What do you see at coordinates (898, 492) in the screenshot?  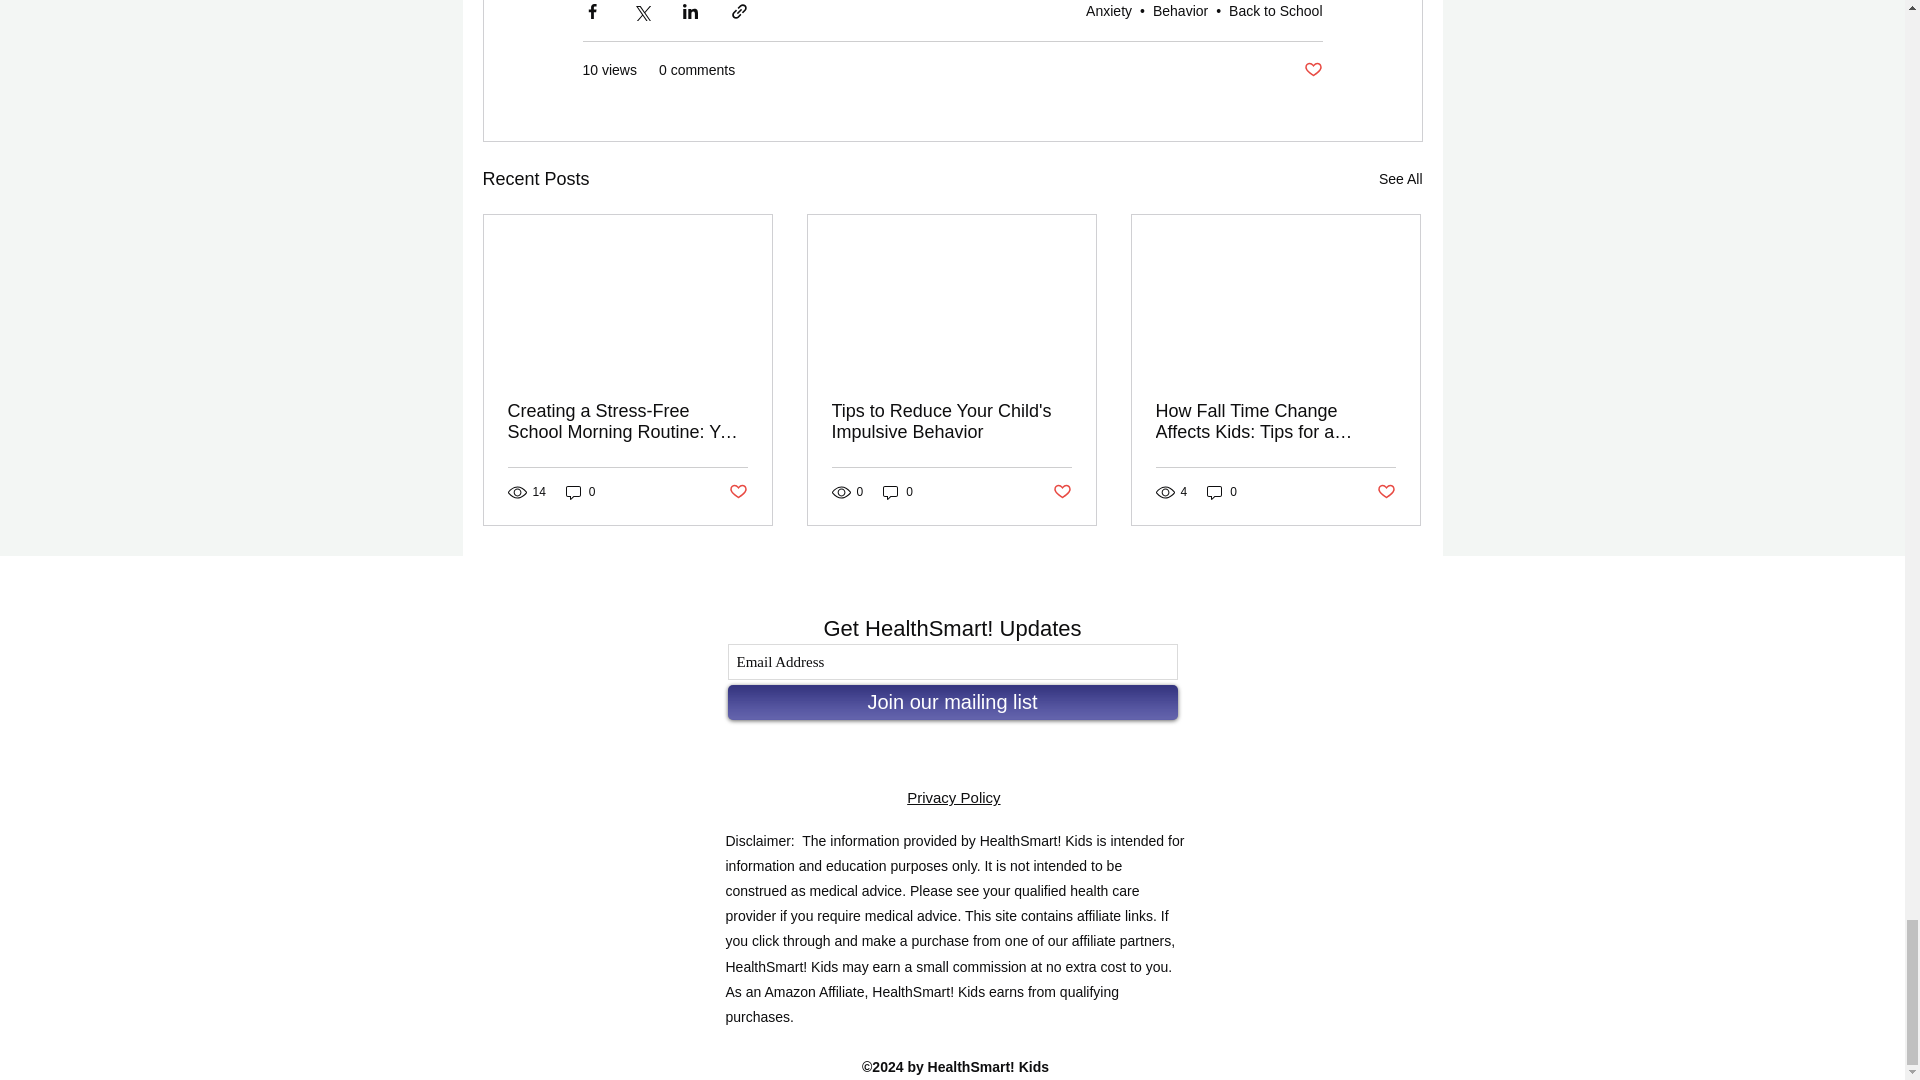 I see `0` at bounding box center [898, 492].